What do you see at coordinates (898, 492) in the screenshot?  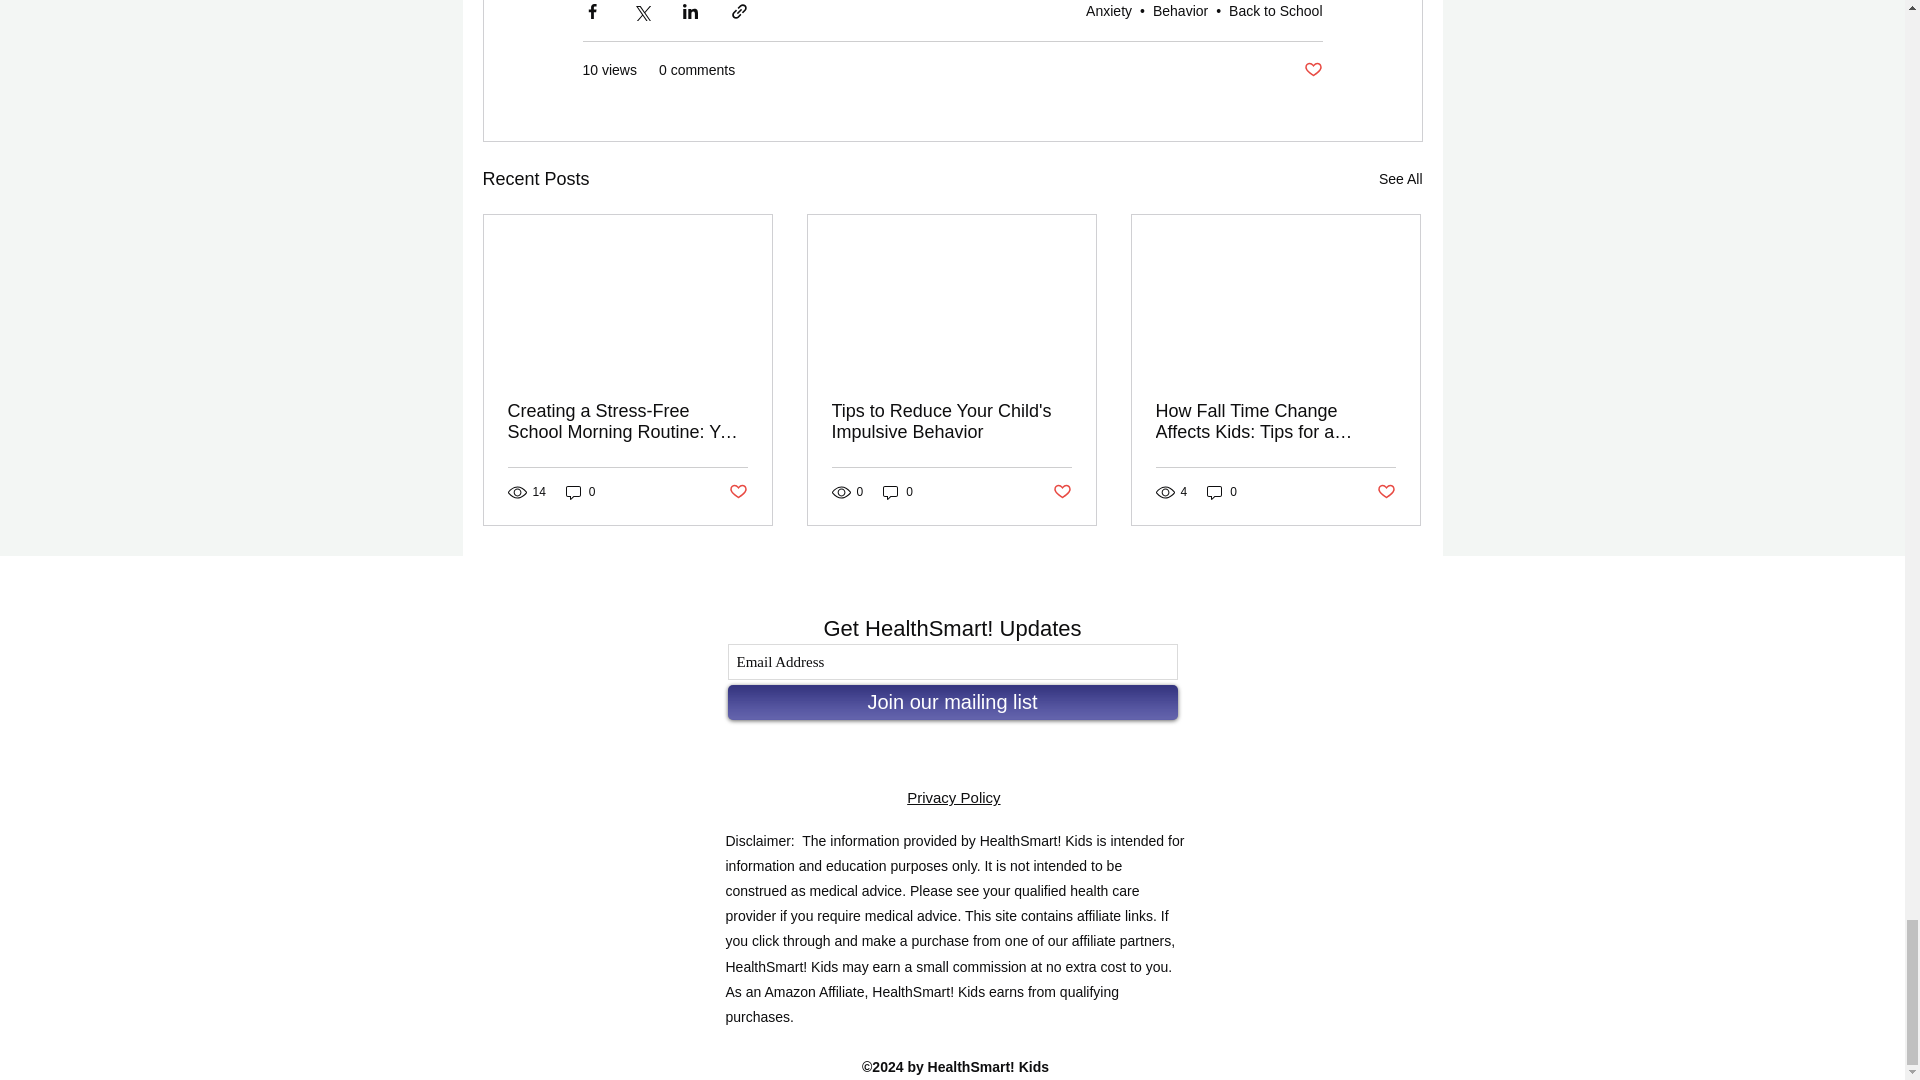 I see `0` at bounding box center [898, 492].